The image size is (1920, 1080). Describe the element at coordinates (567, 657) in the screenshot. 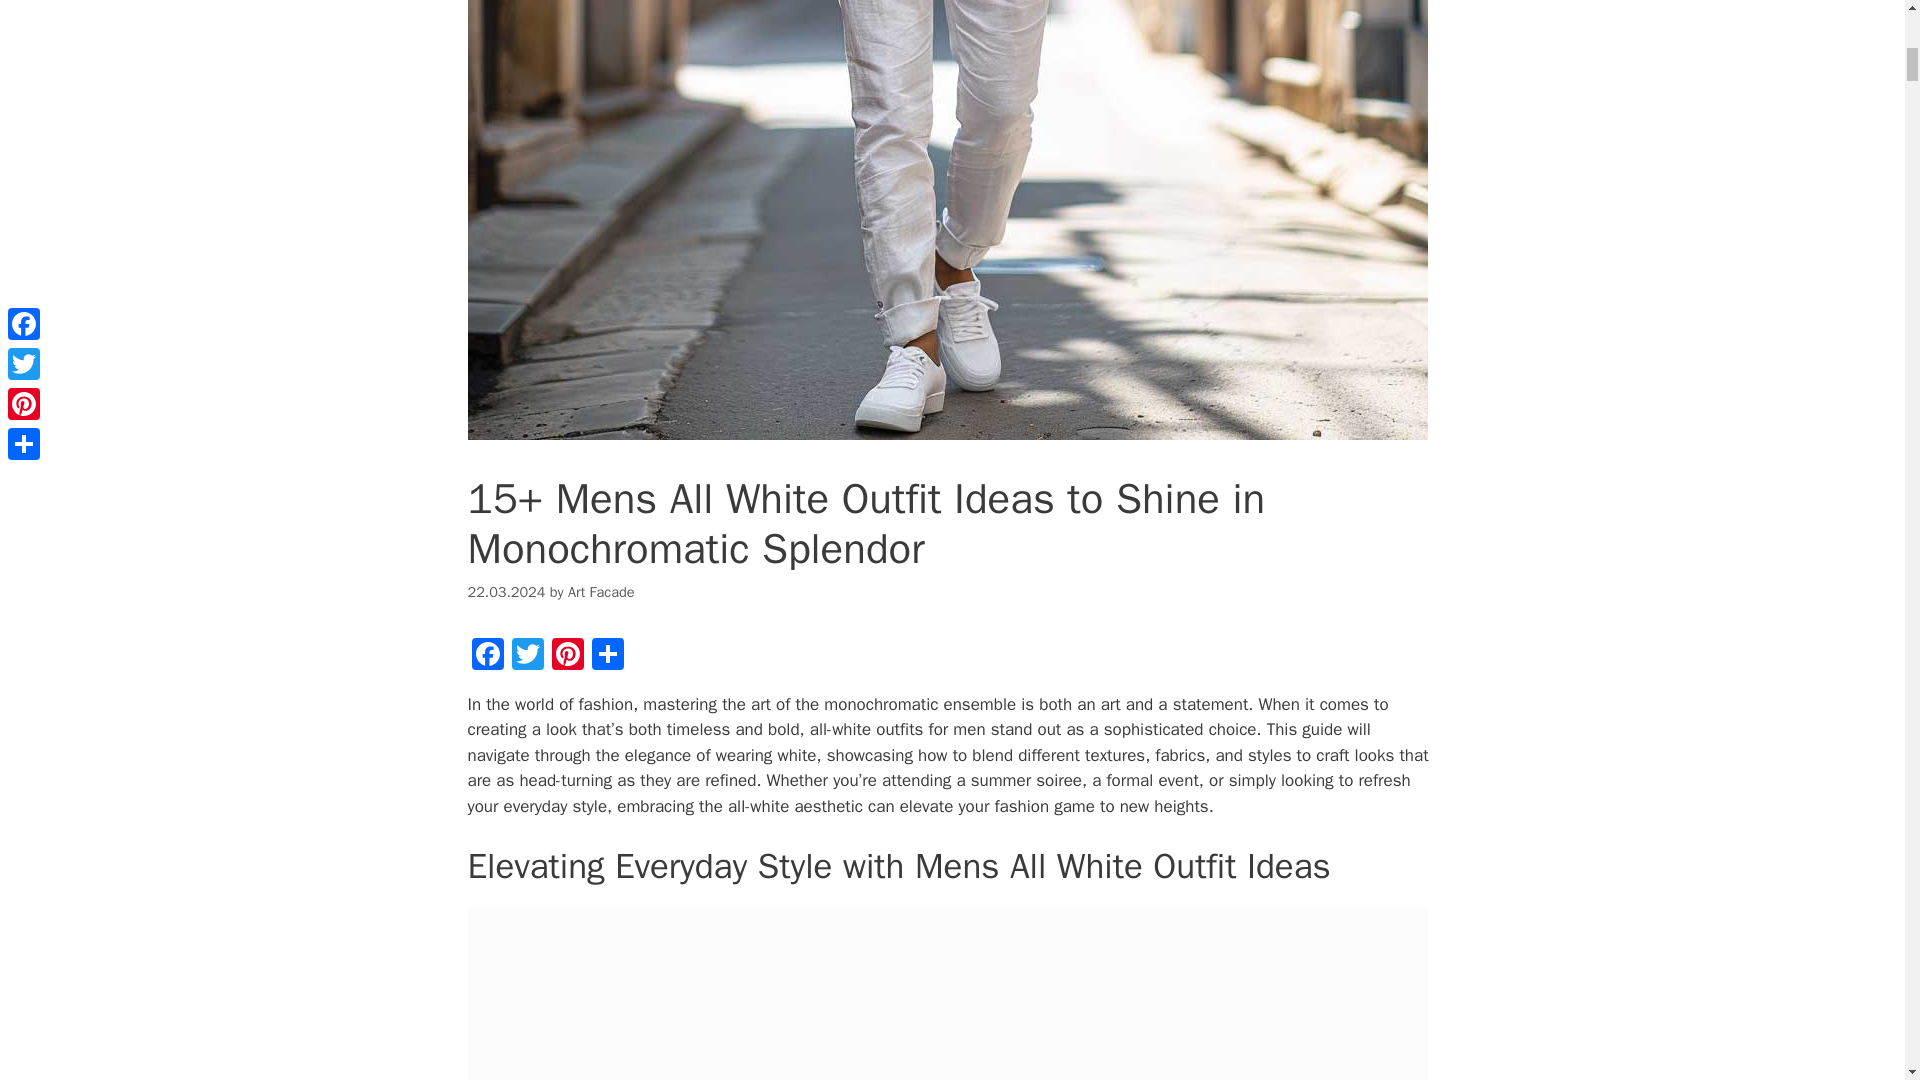

I see `Pinterest` at that location.